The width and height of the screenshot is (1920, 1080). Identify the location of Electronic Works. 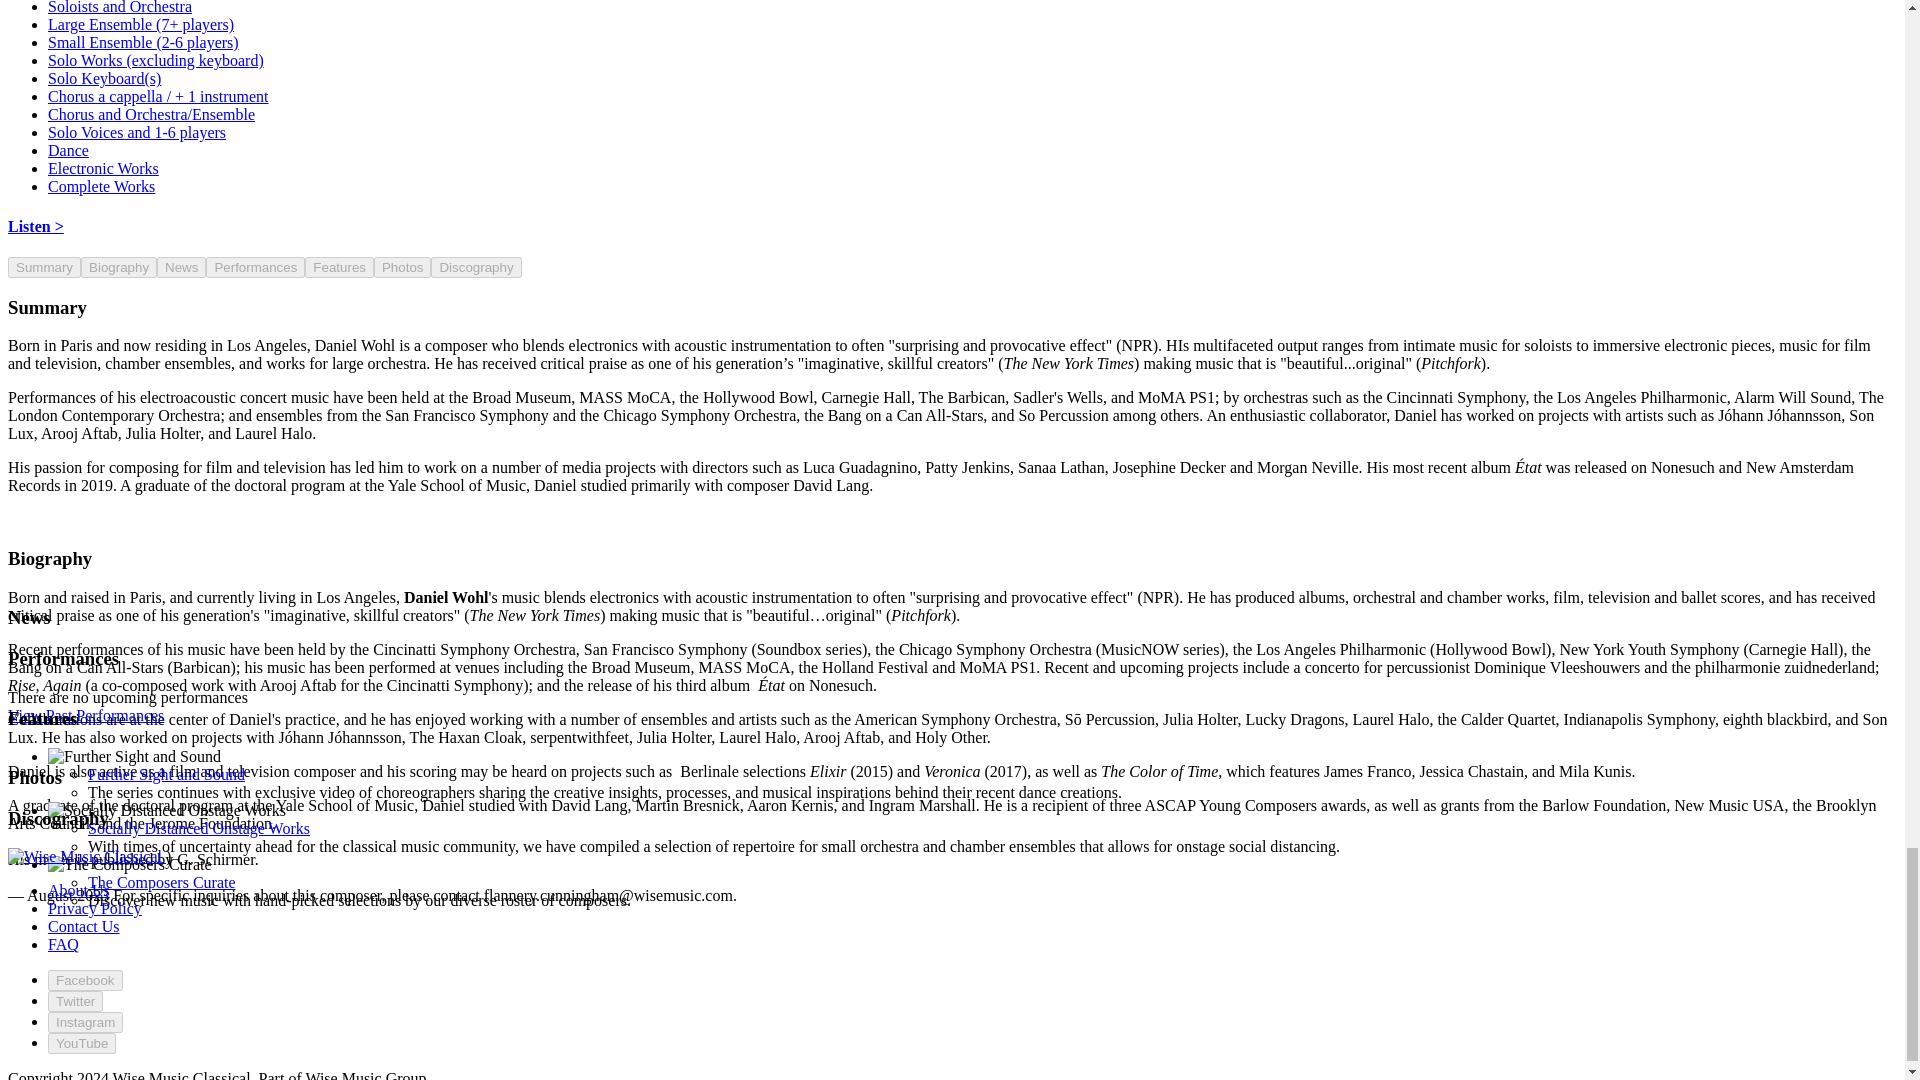
(104, 168).